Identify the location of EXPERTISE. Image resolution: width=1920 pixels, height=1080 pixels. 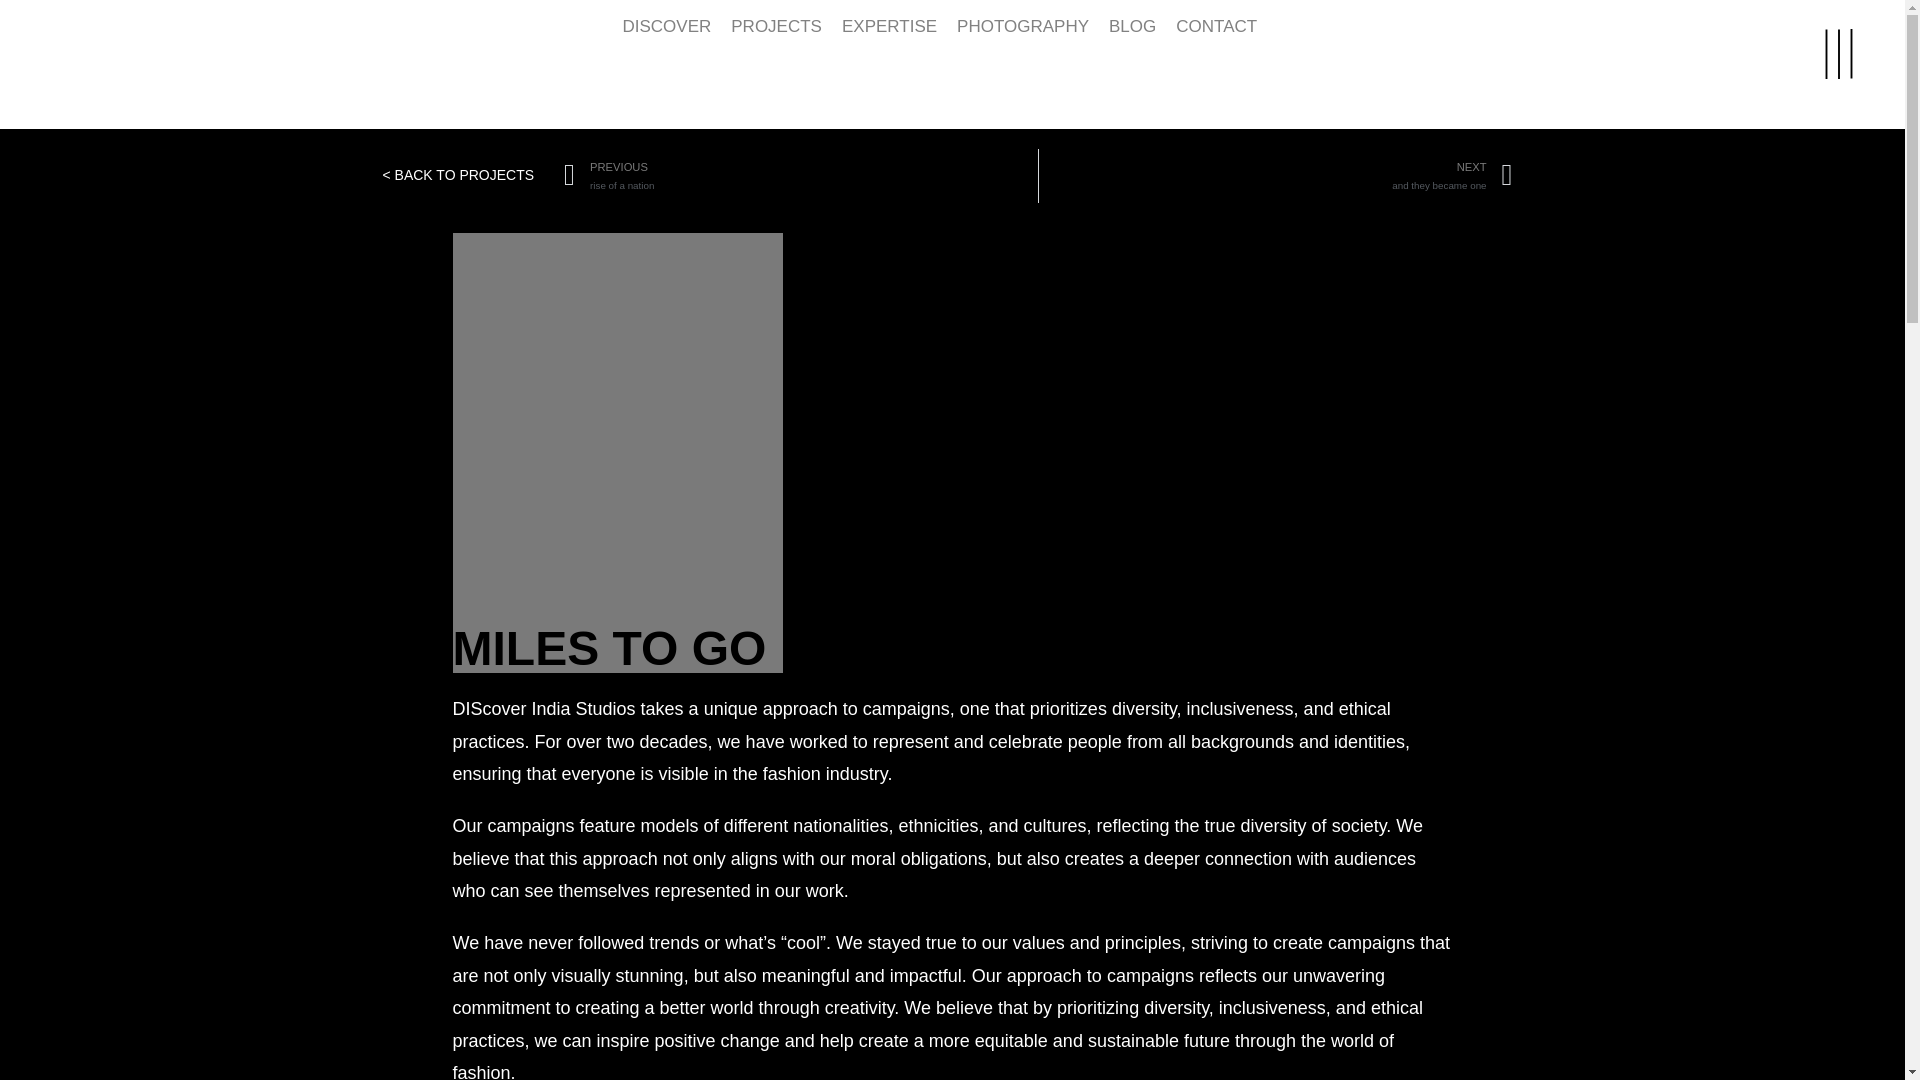
(1216, 28).